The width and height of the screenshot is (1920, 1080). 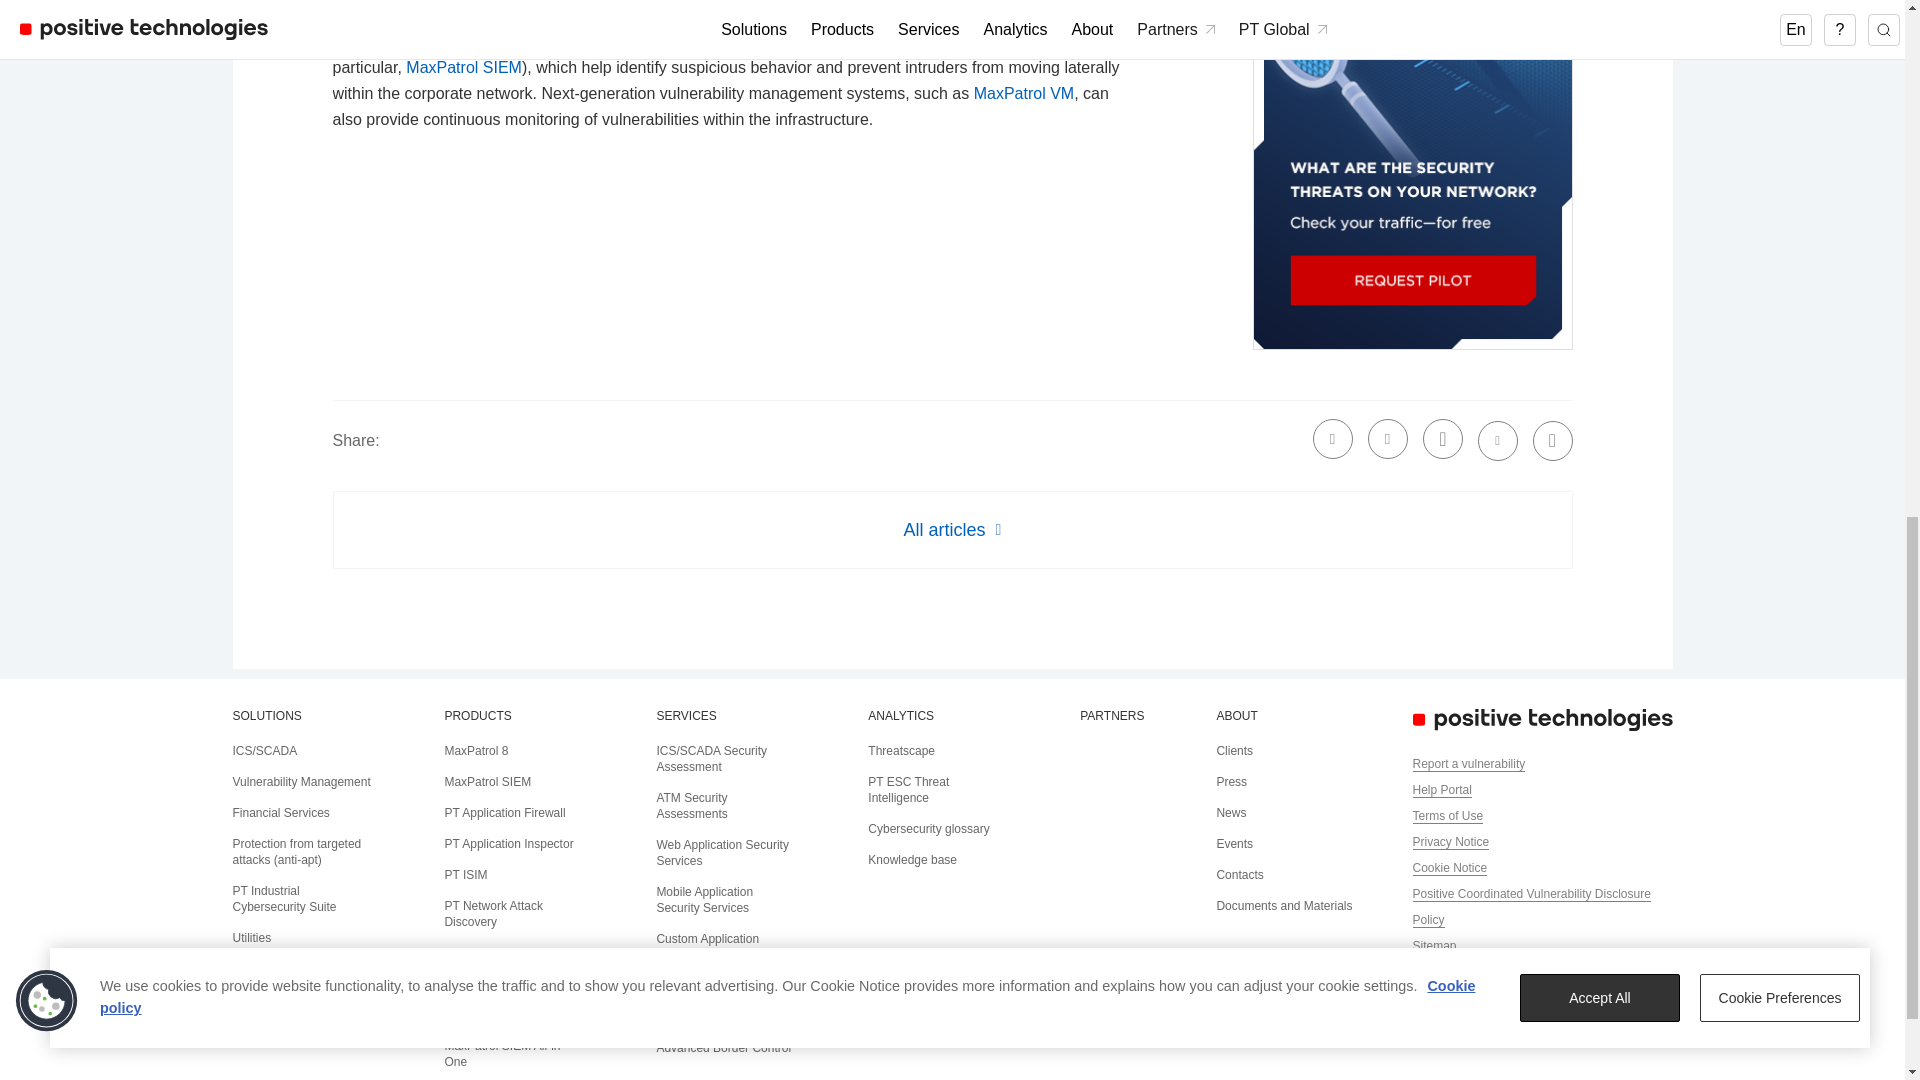 What do you see at coordinates (476, 715) in the screenshot?
I see `PRODUCTS` at bounding box center [476, 715].